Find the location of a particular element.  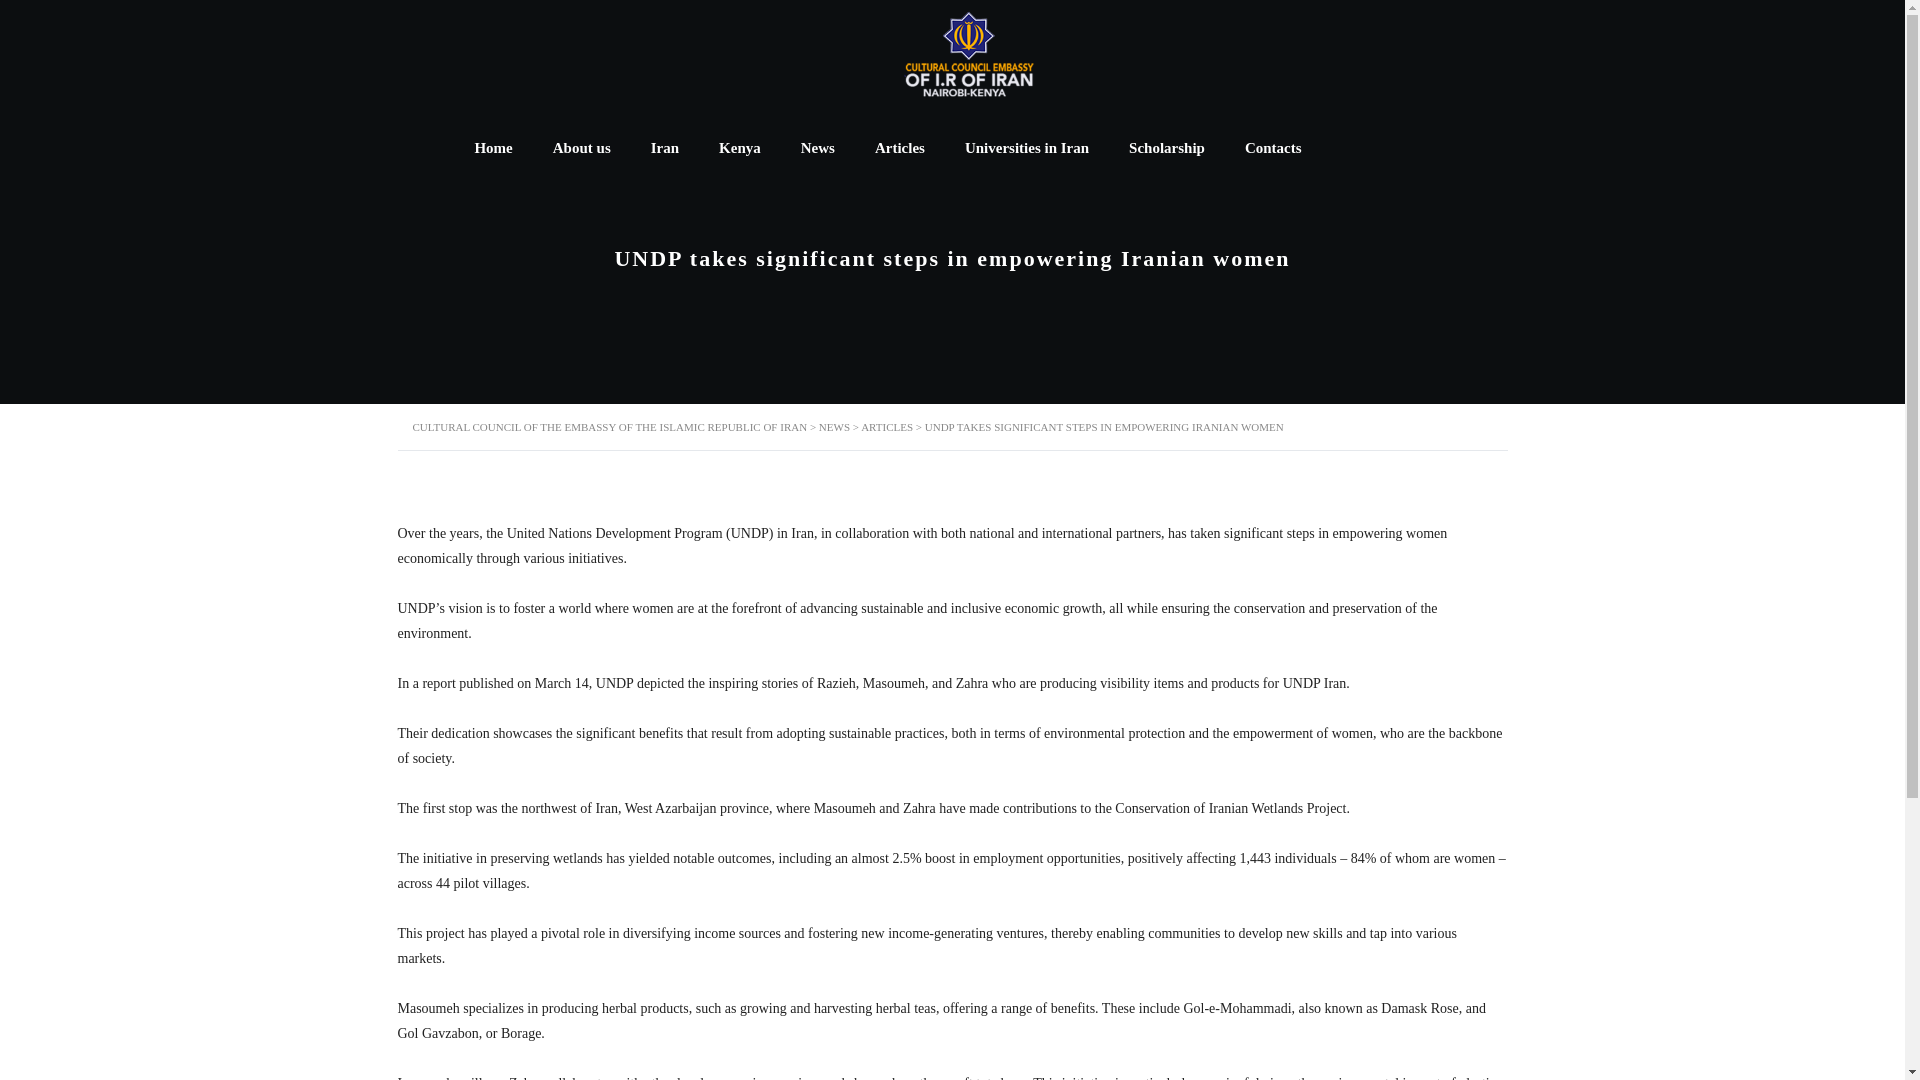

News is located at coordinates (818, 148).